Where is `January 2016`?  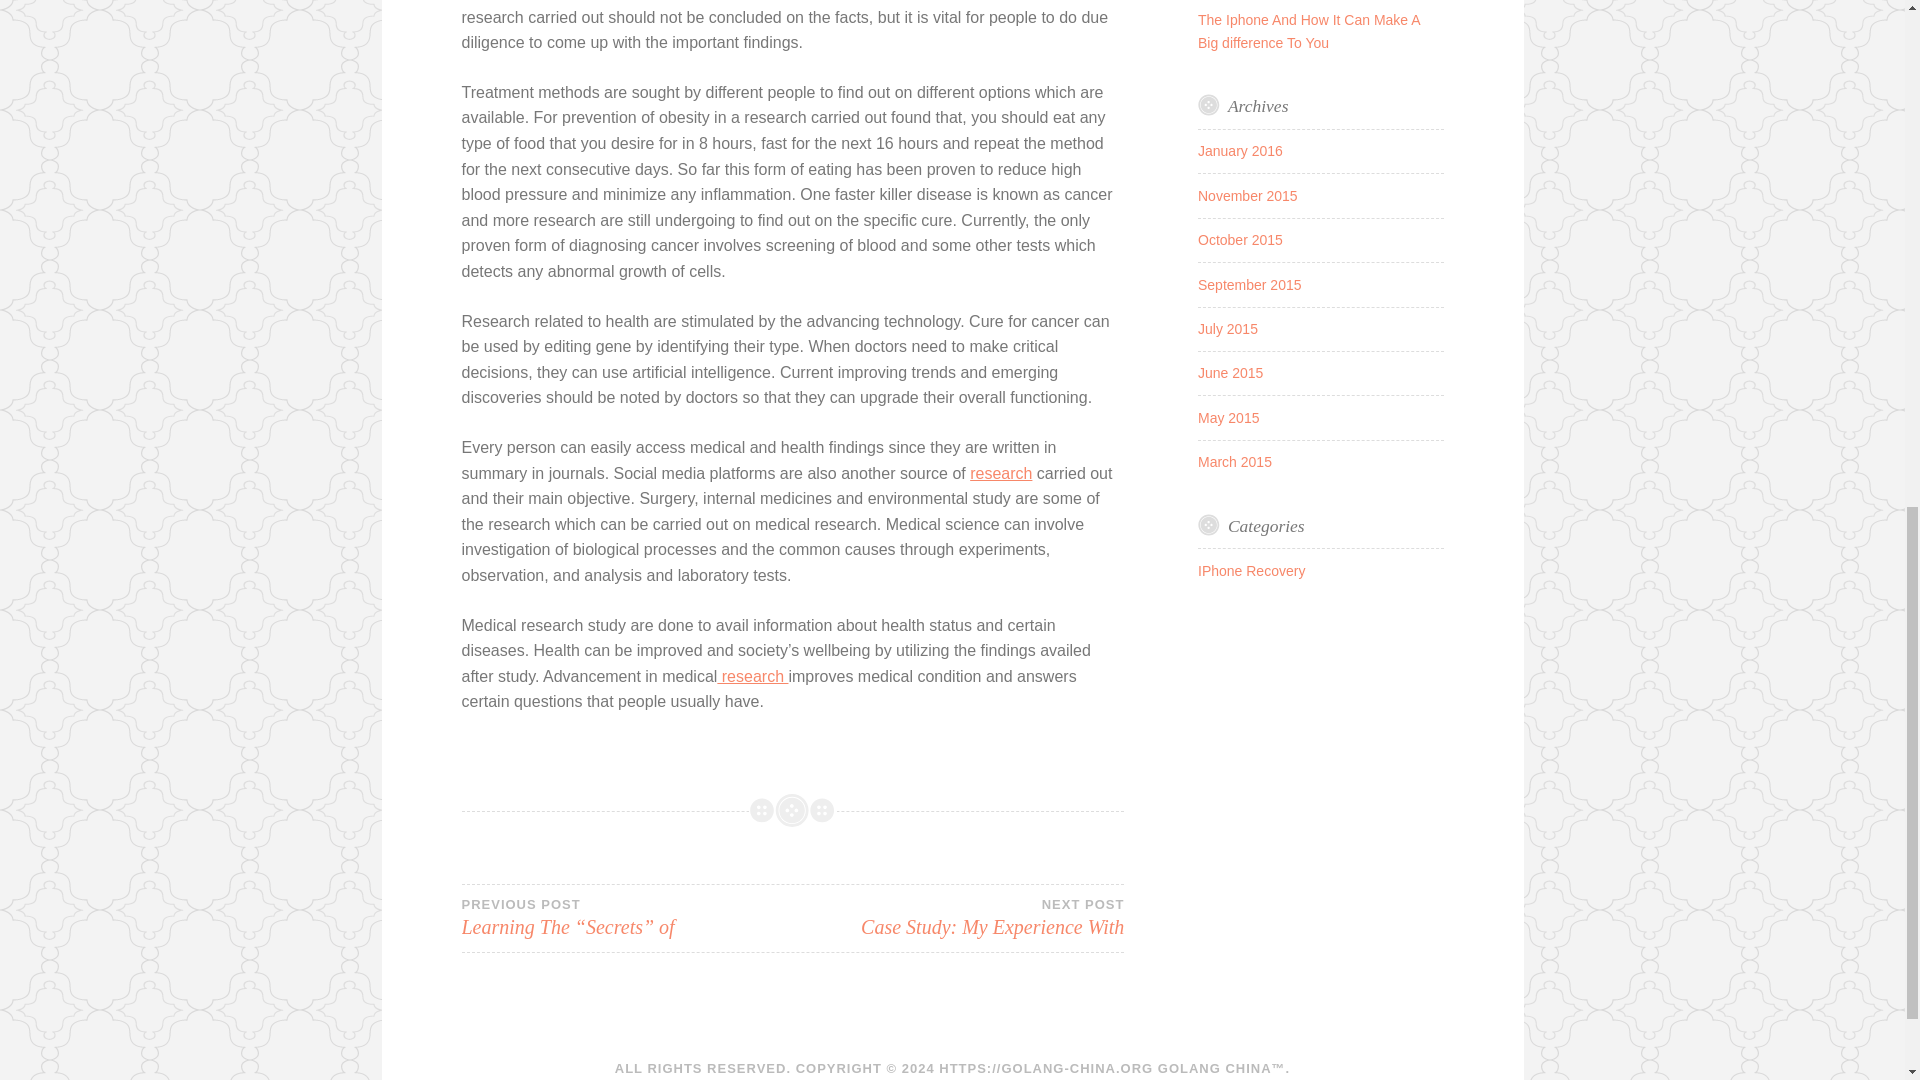 January 2016 is located at coordinates (1228, 418).